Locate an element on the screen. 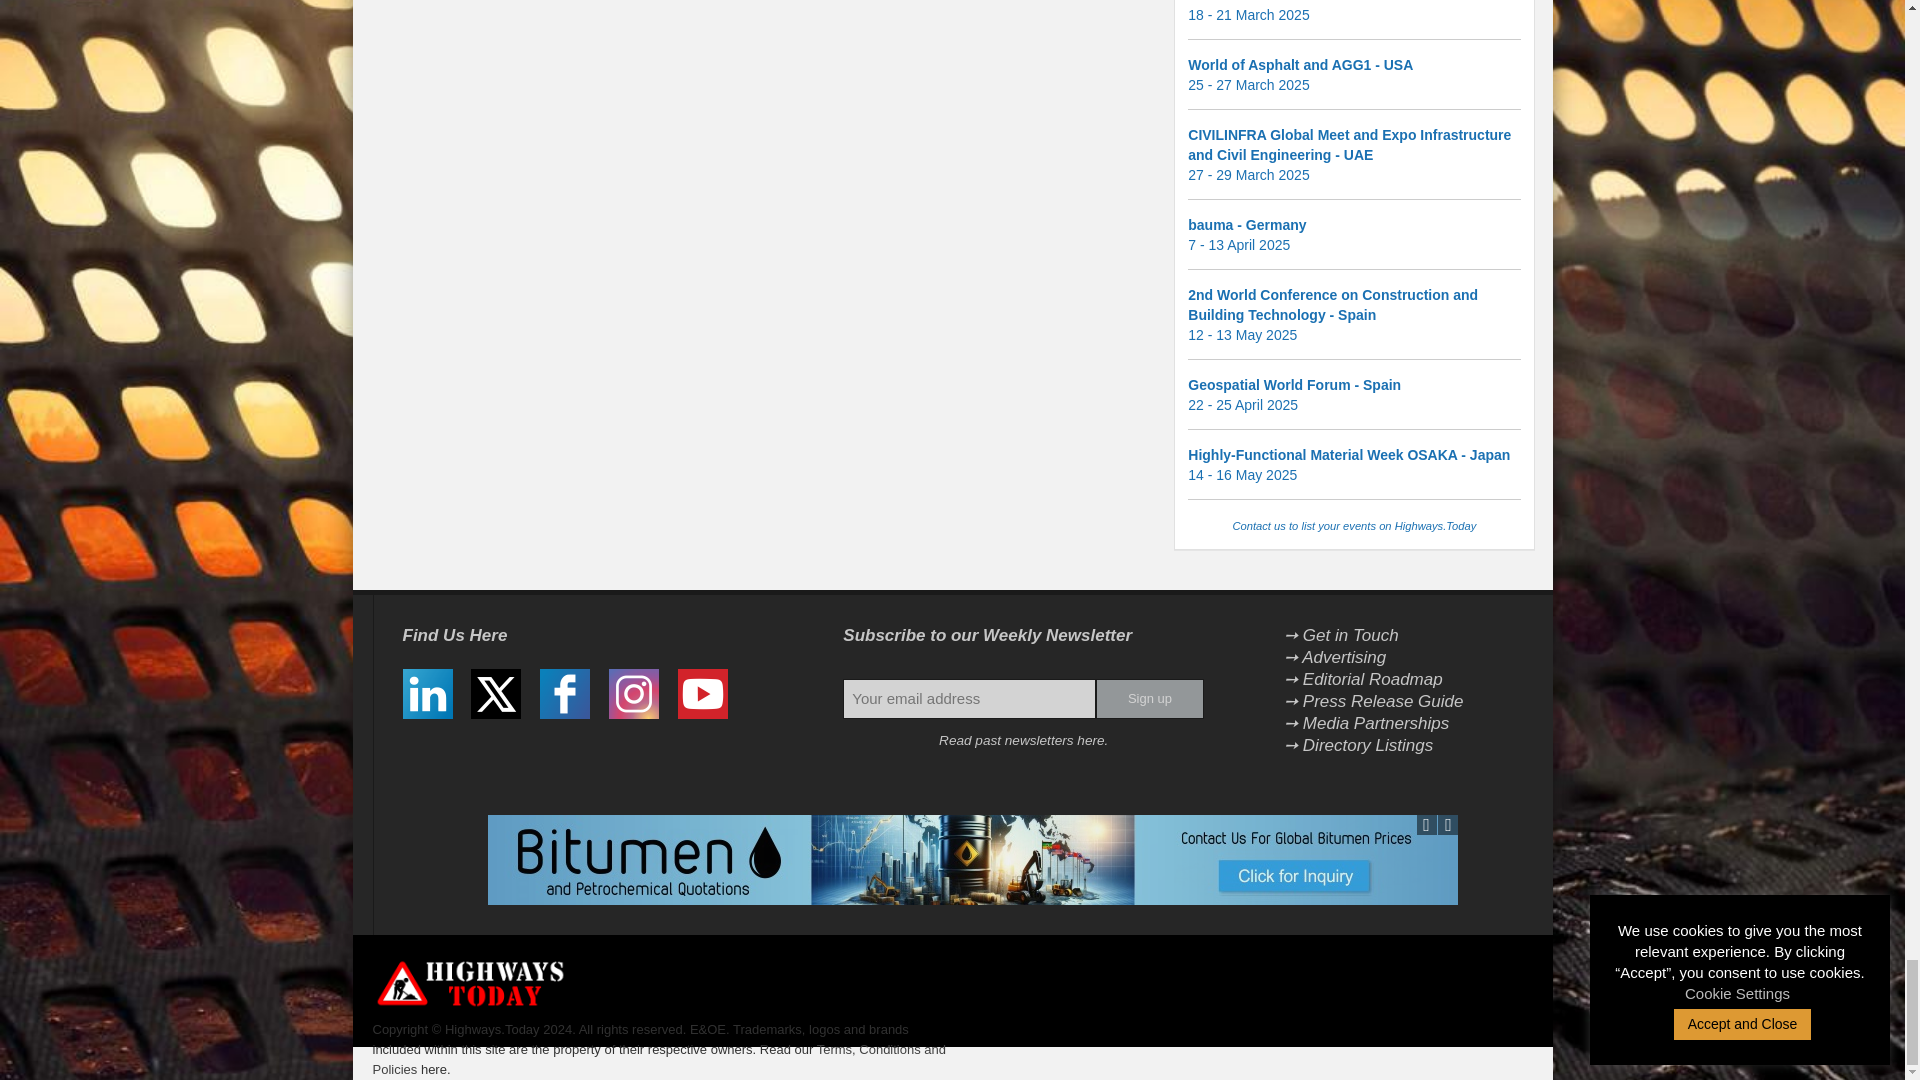 This screenshot has width=1920, height=1080. Sign up is located at coordinates (1150, 699).